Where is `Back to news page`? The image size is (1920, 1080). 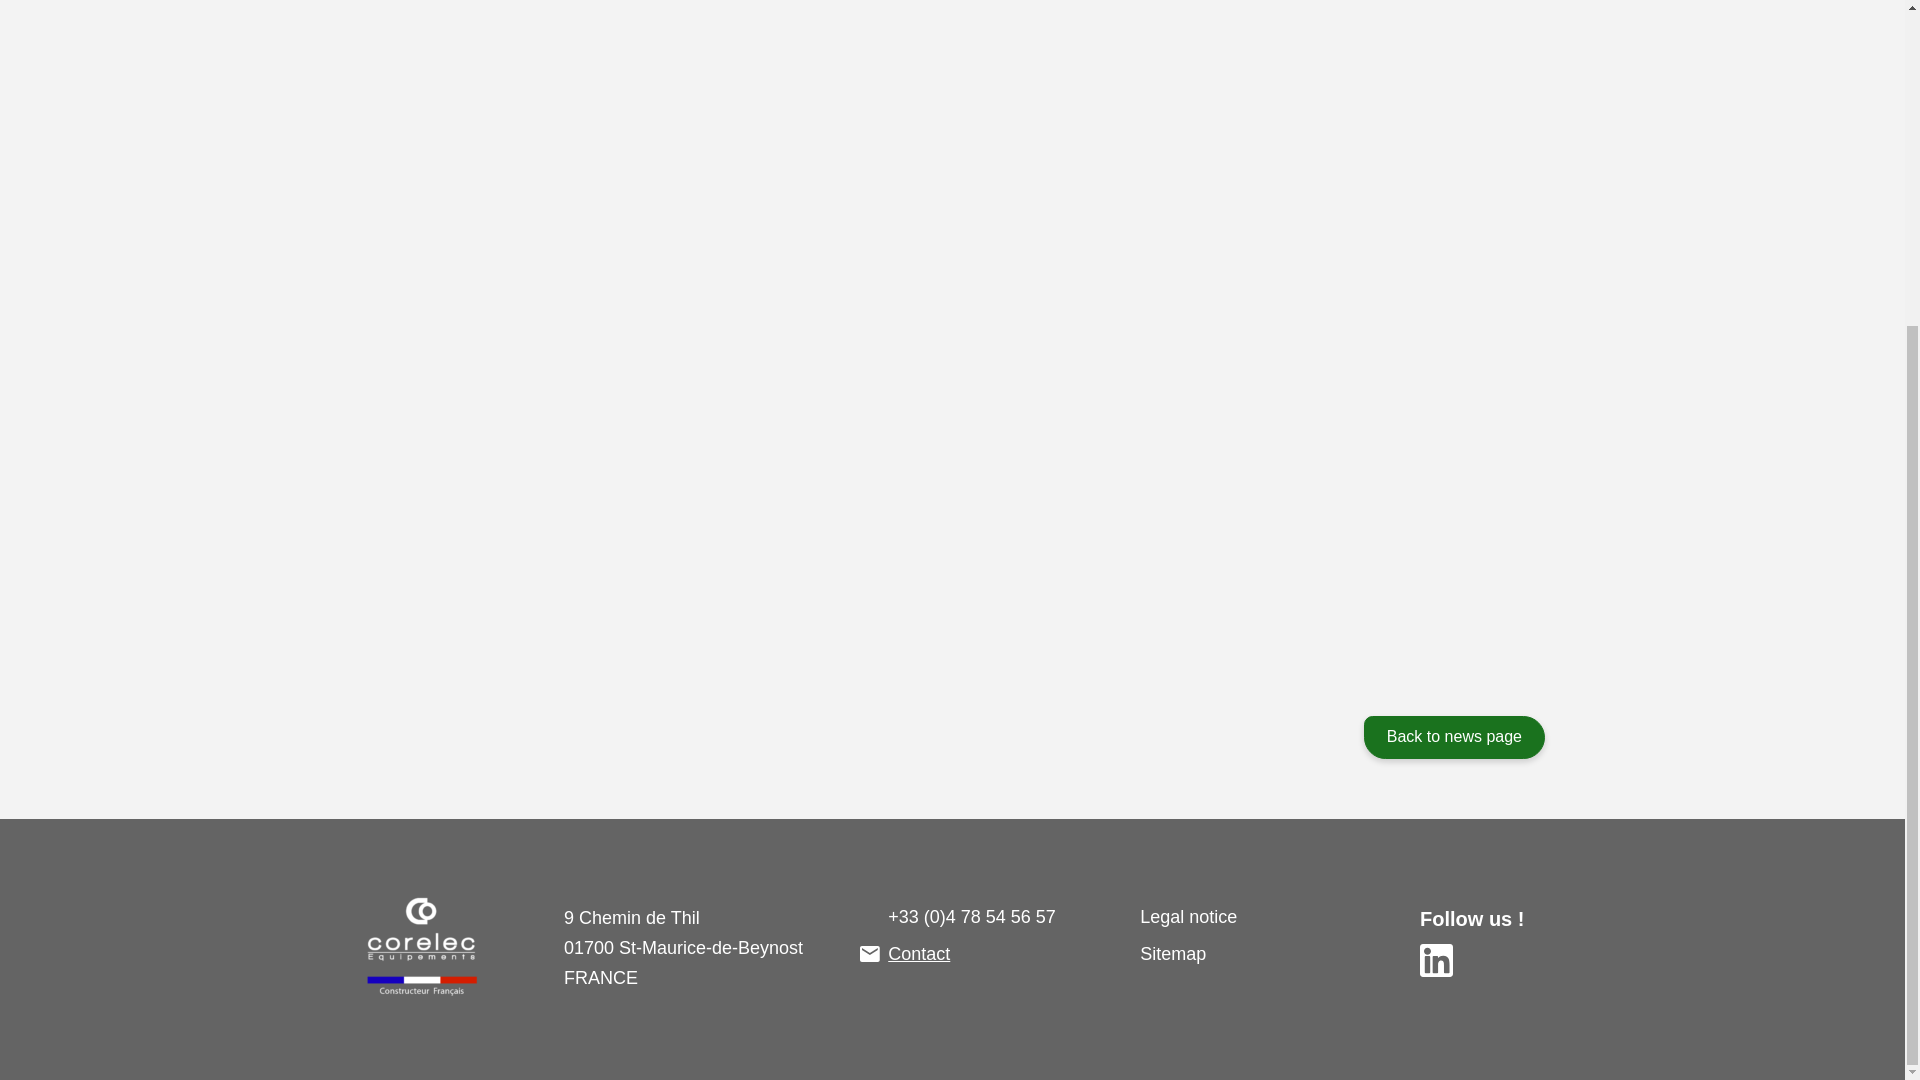
Back to news page is located at coordinates (1454, 738).